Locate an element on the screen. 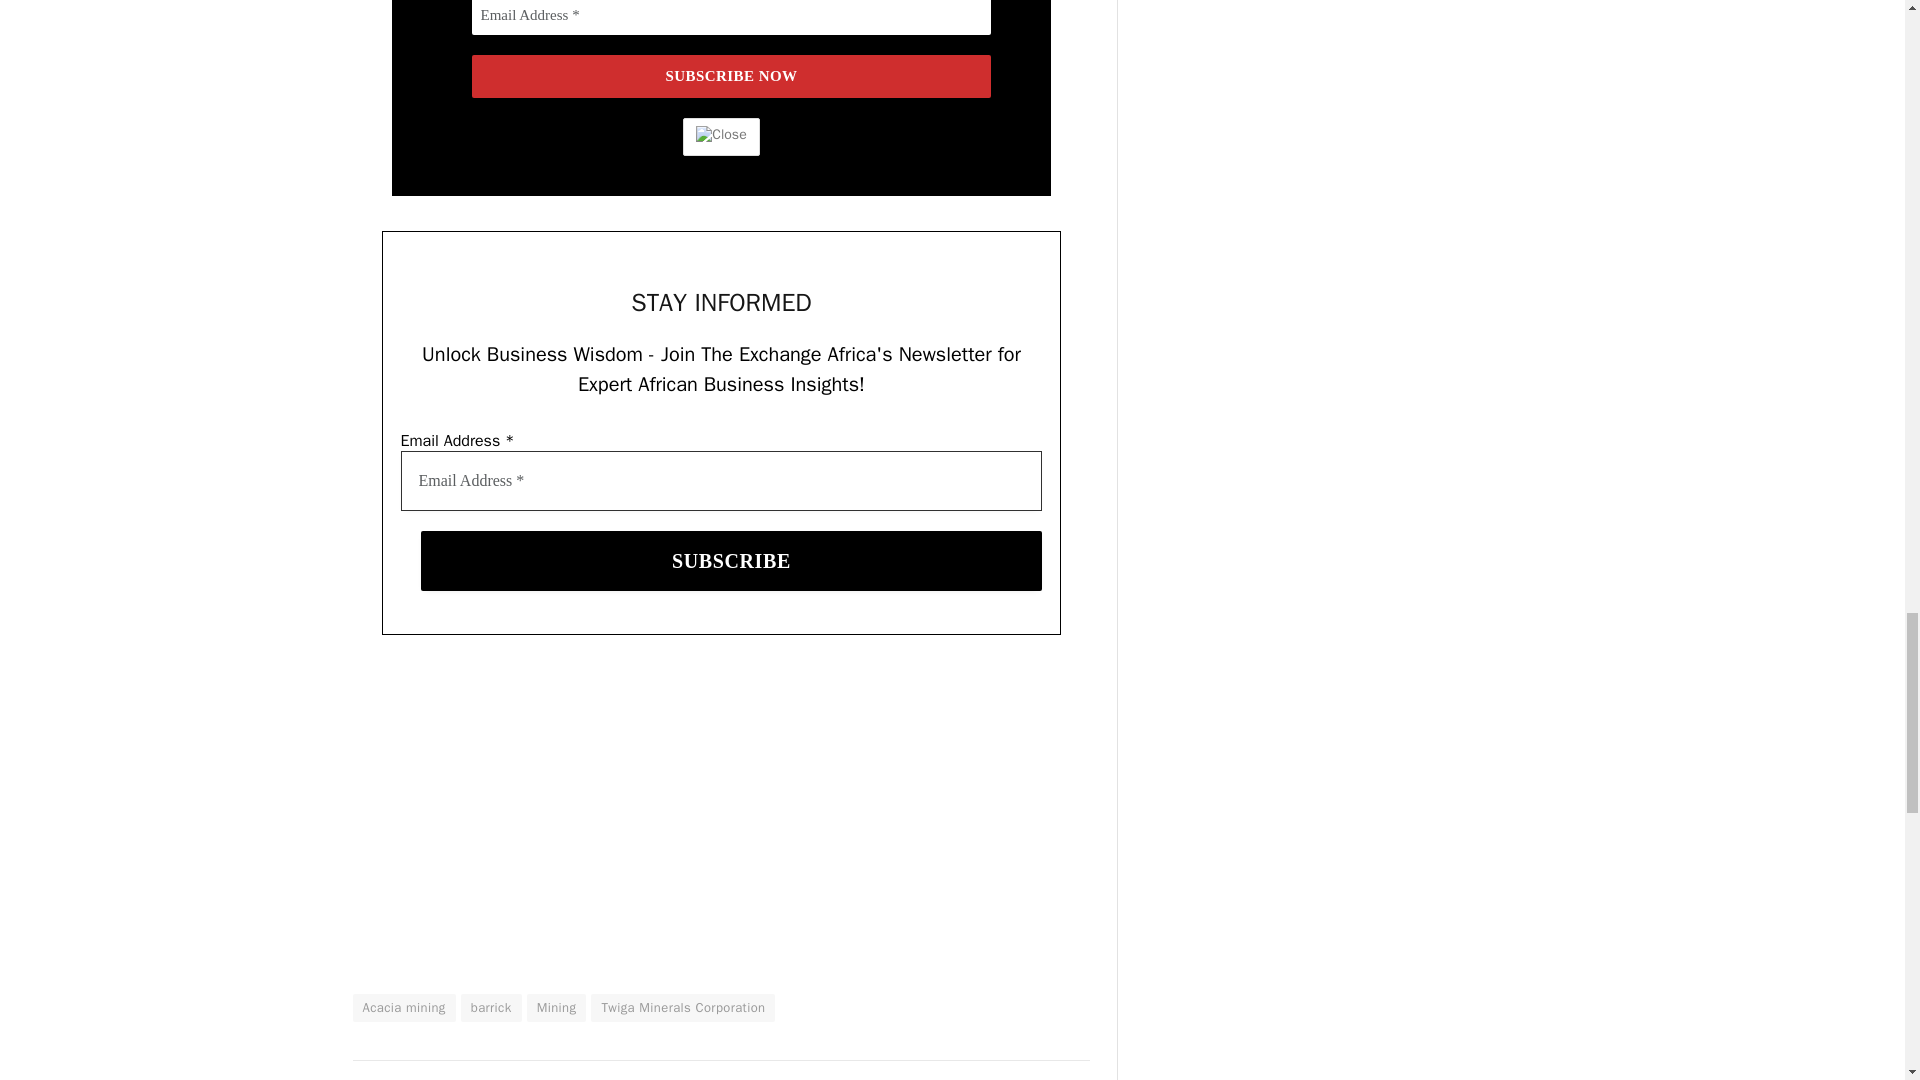 This screenshot has height=1080, width=1920. SUBSCRIBE NOW is located at coordinates (732, 76).